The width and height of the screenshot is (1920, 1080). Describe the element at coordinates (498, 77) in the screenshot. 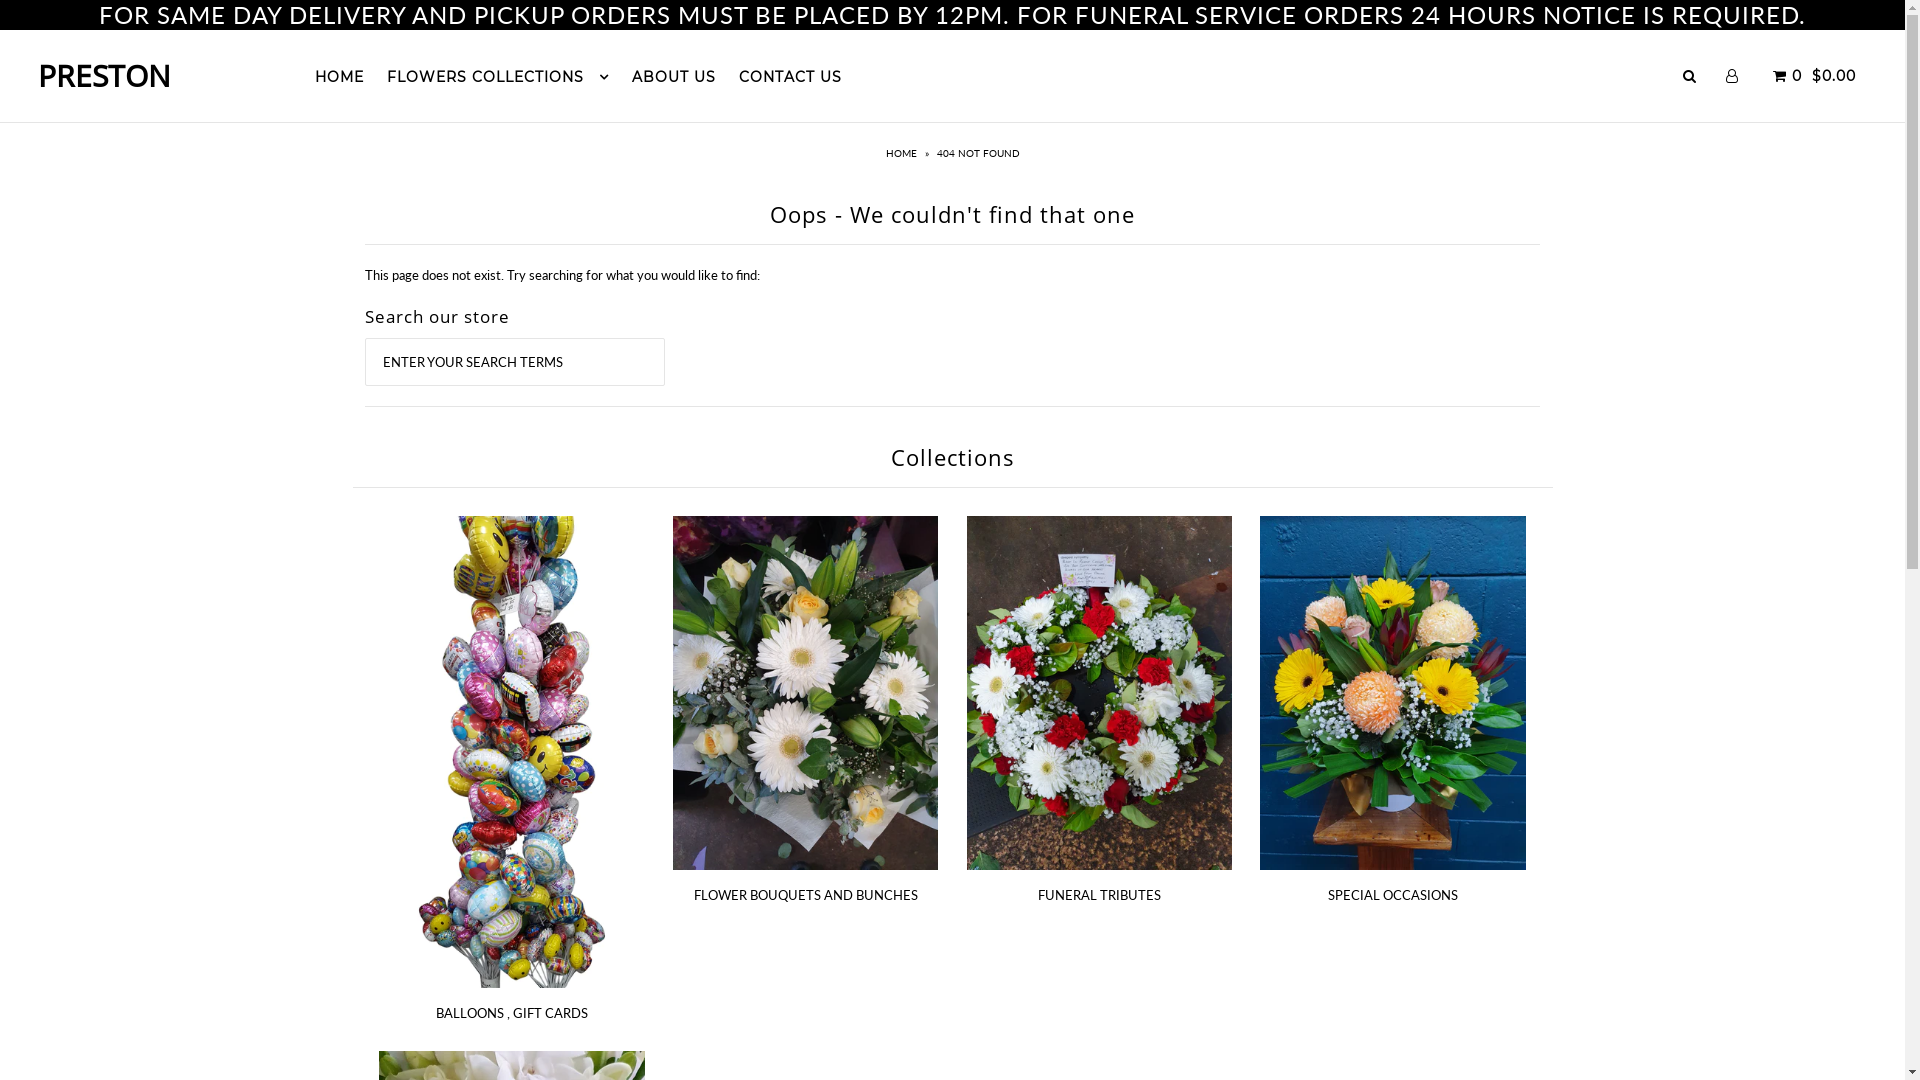

I see `FLOWERS COLLECTIONS` at that location.